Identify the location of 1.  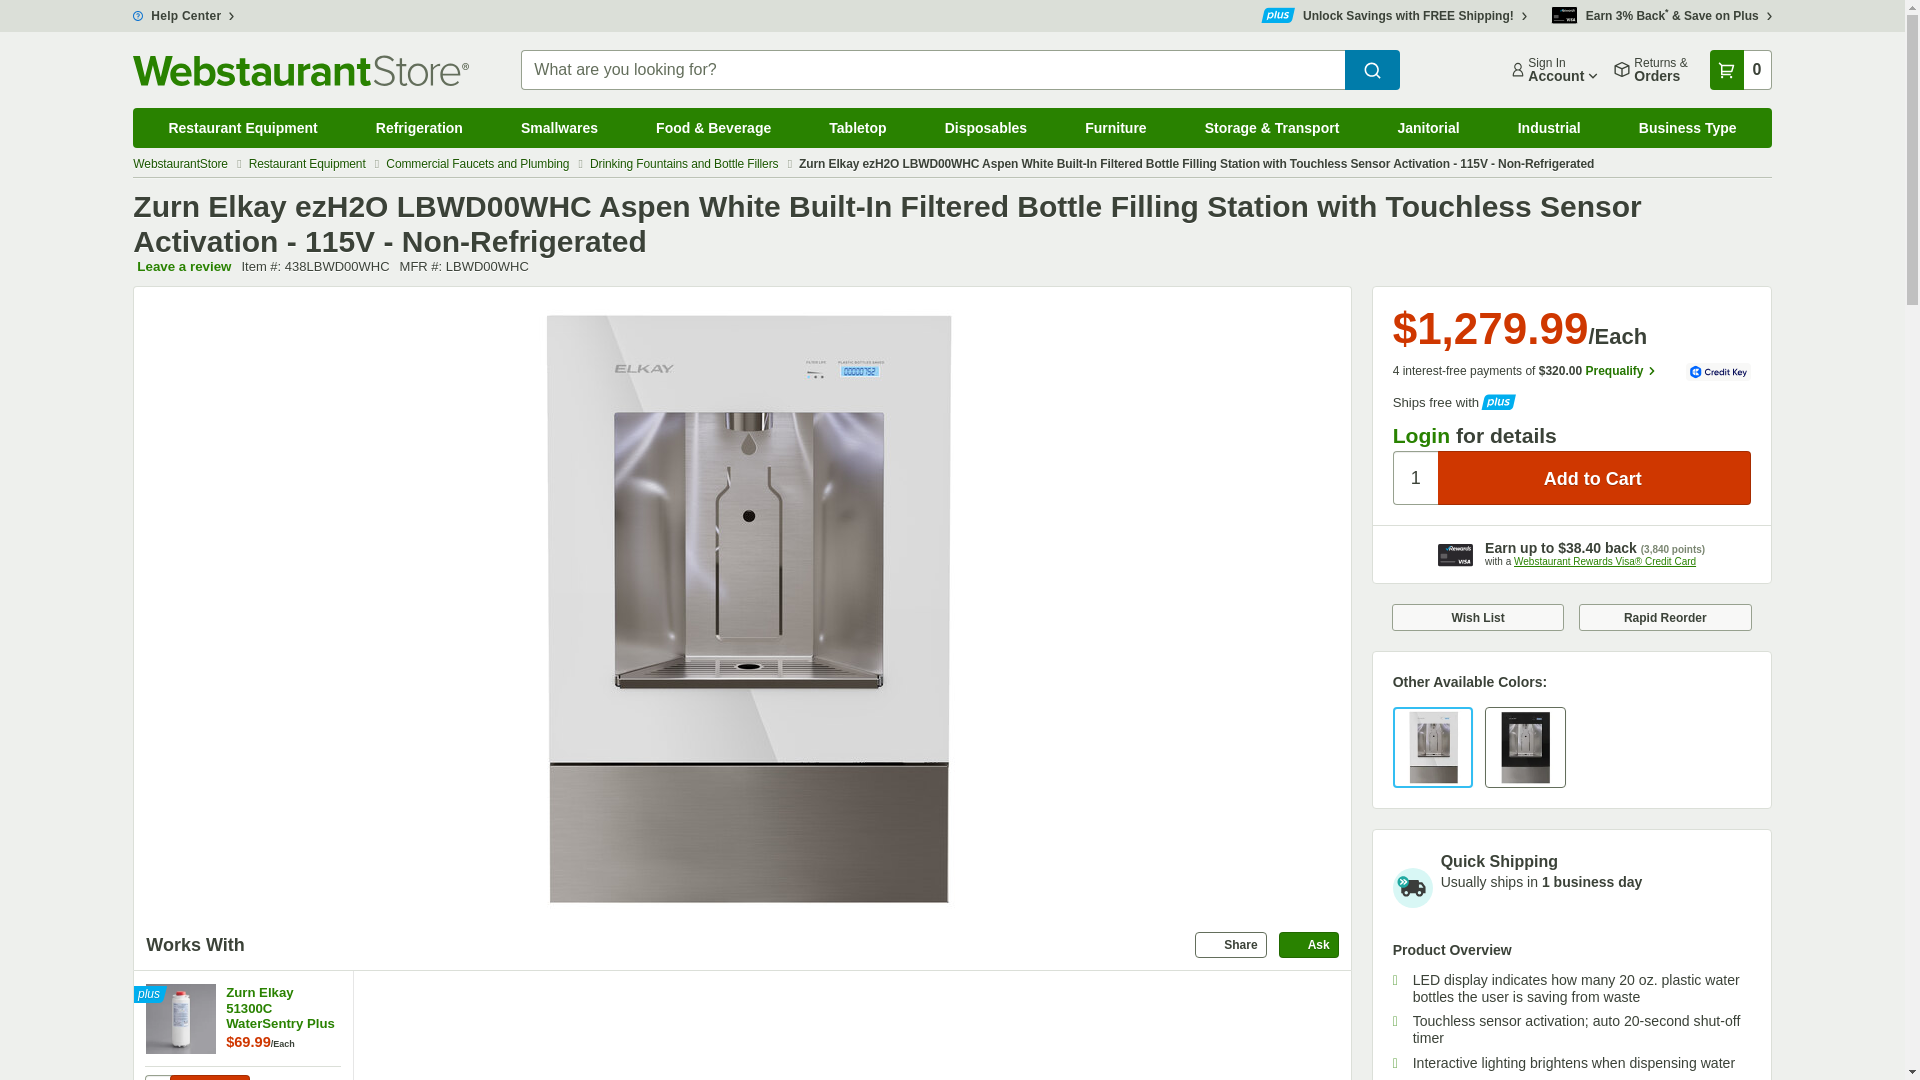
(158, 1077).